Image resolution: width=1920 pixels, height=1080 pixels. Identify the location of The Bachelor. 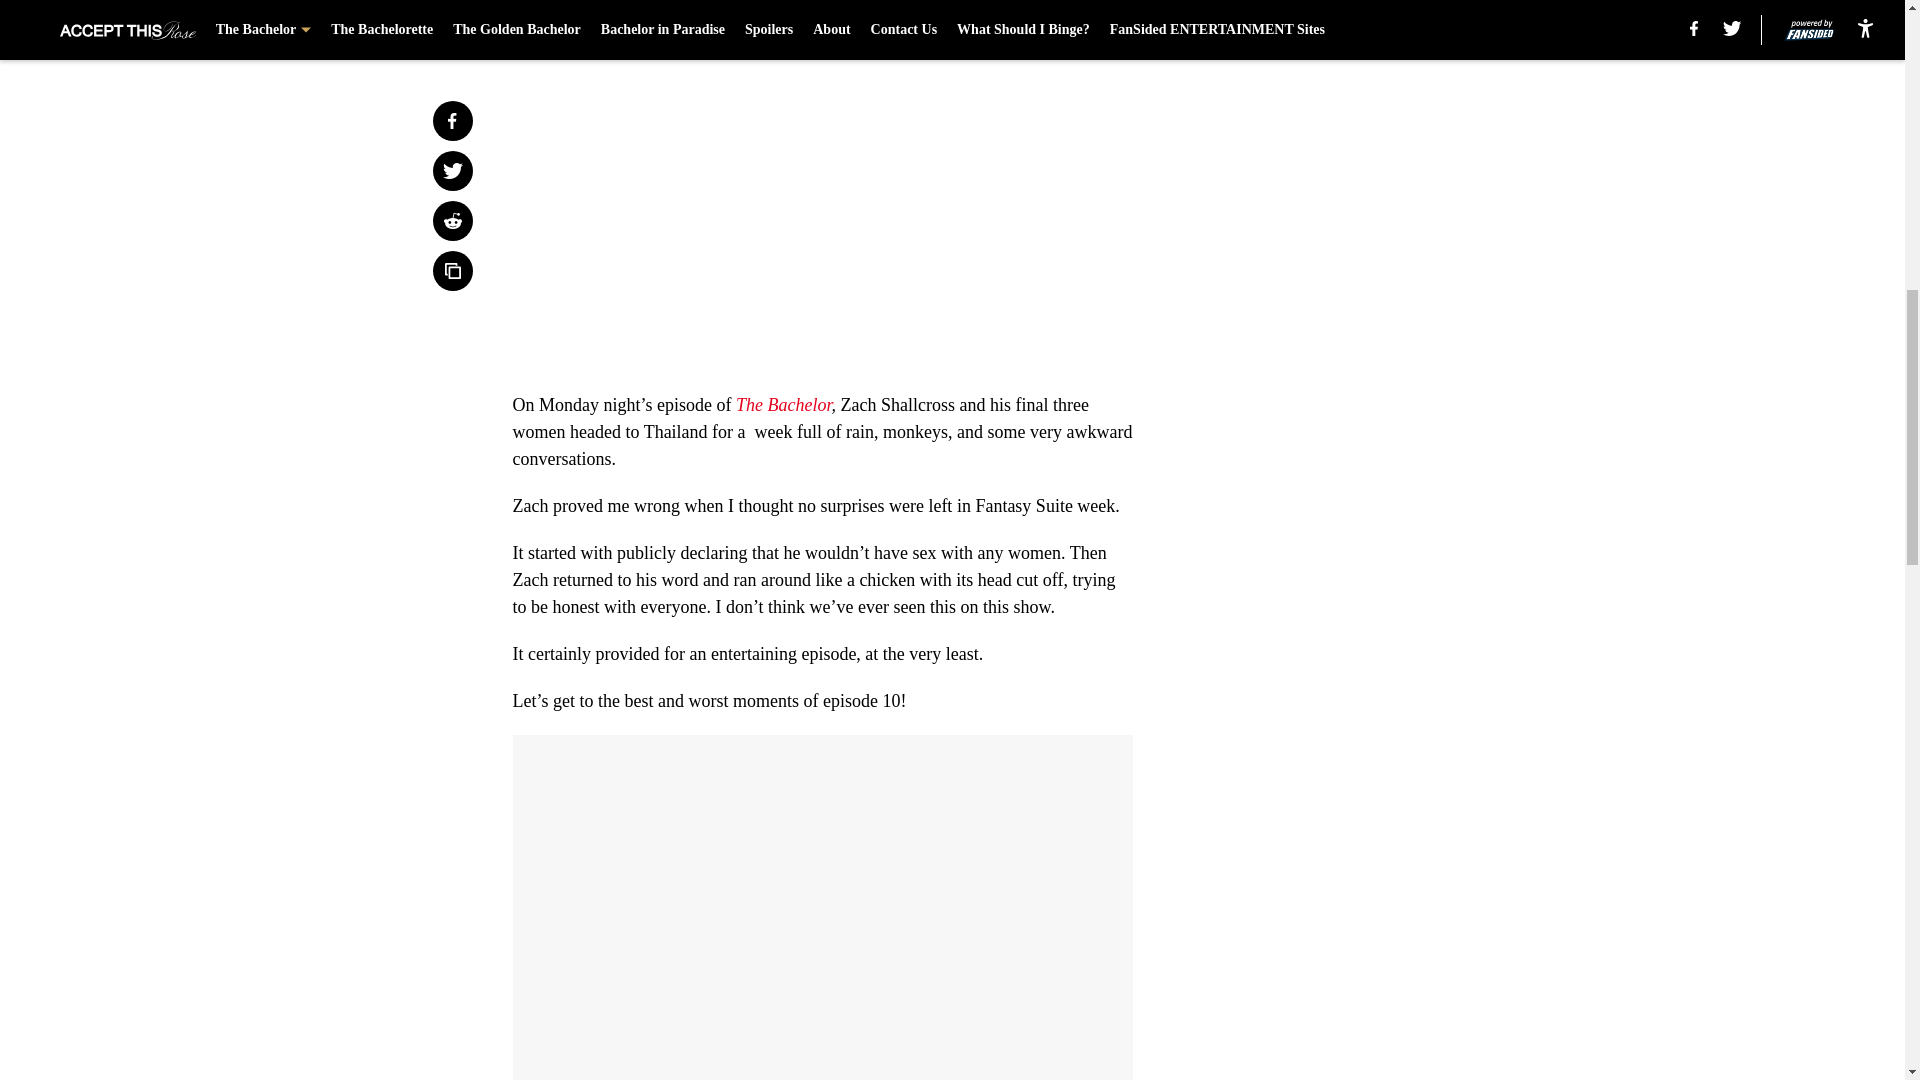
(783, 404).